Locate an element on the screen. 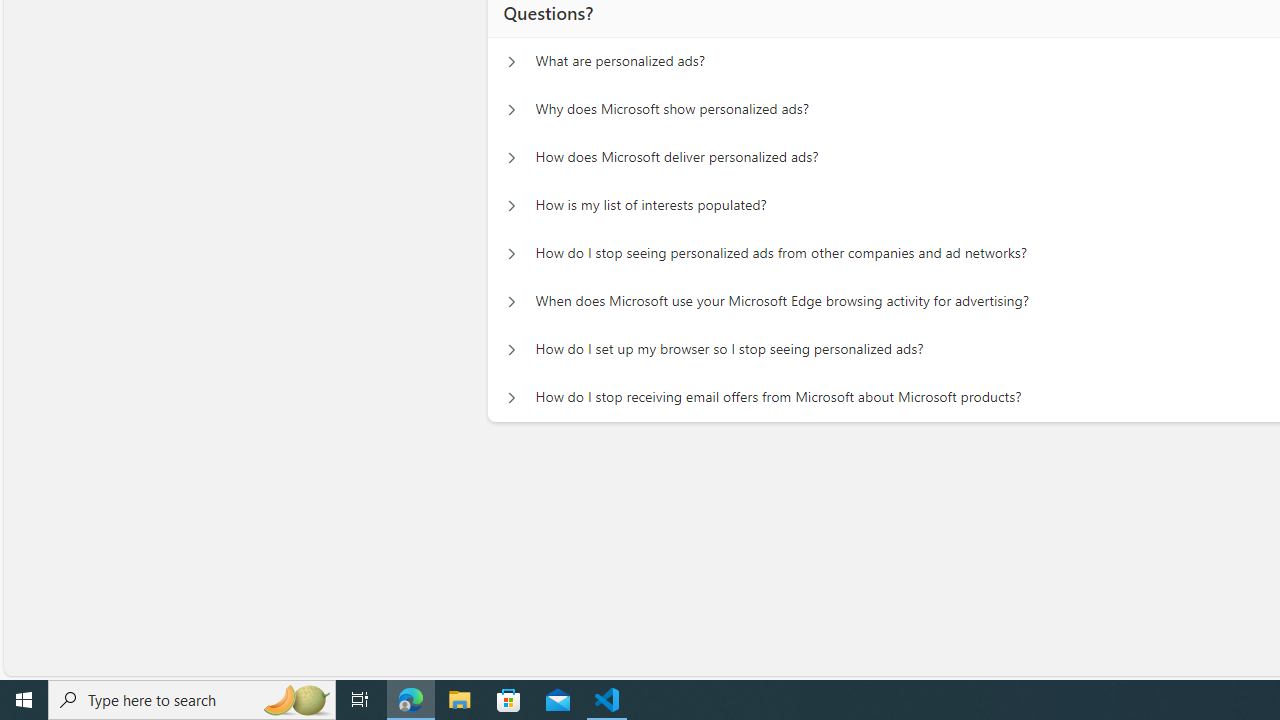 The width and height of the screenshot is (1280, 720). Questions? Why does Microsoft show personalized ads? is located at coordinates (511, 110).